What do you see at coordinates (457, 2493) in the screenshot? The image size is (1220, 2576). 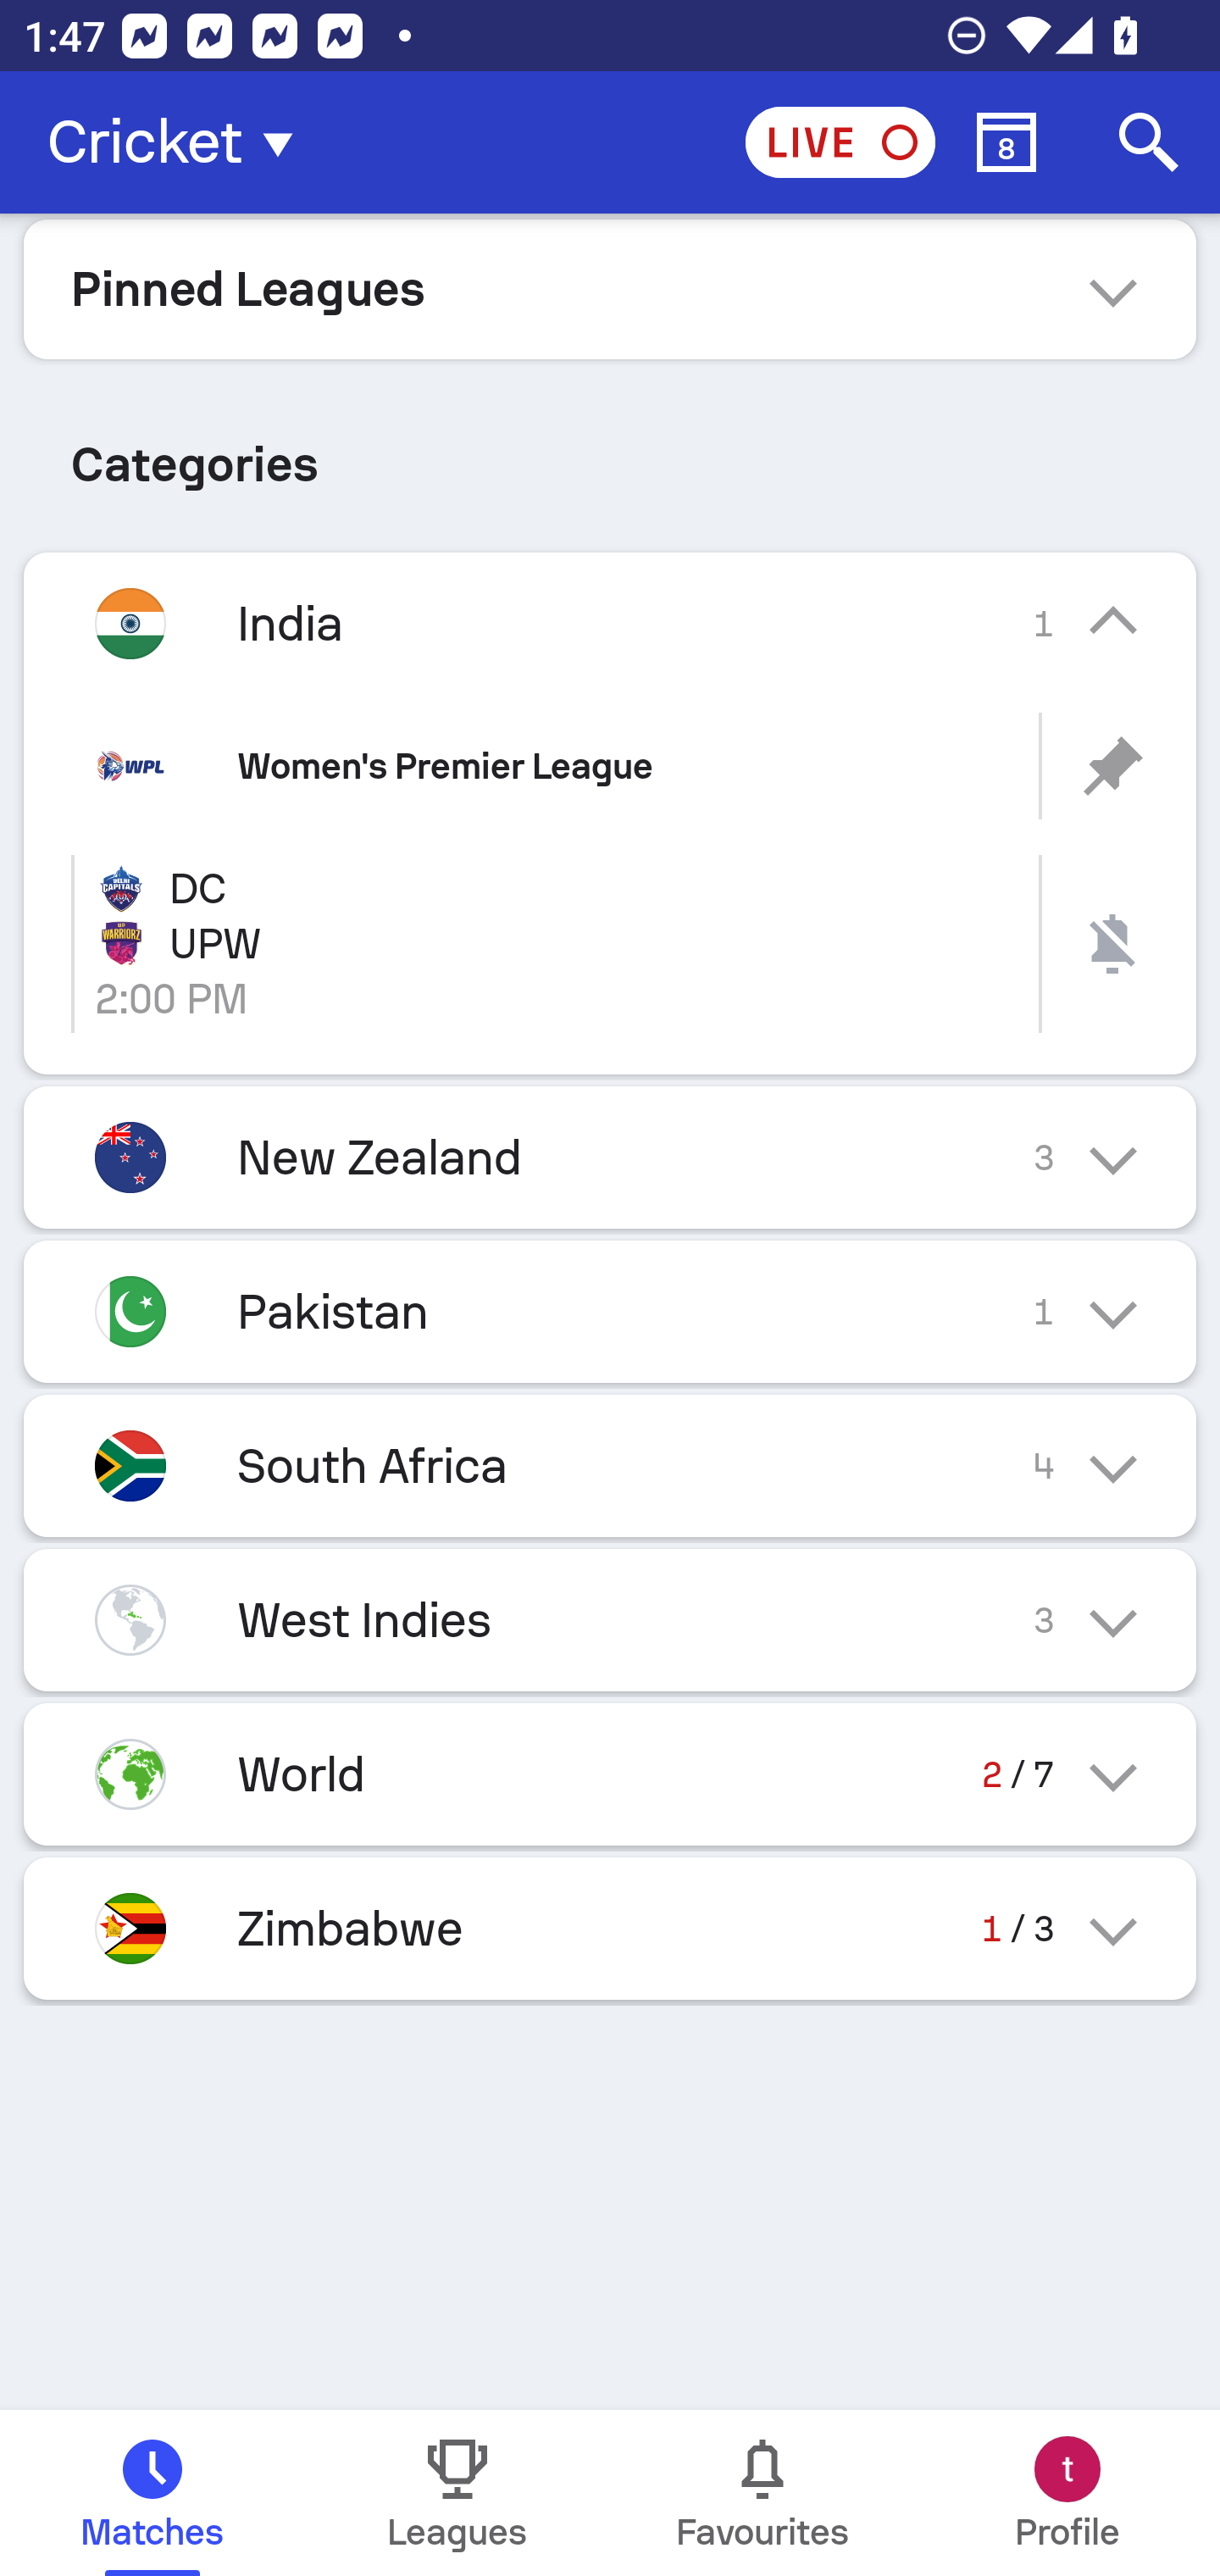 I see `Leagues` at bounding box center [457, 2493].